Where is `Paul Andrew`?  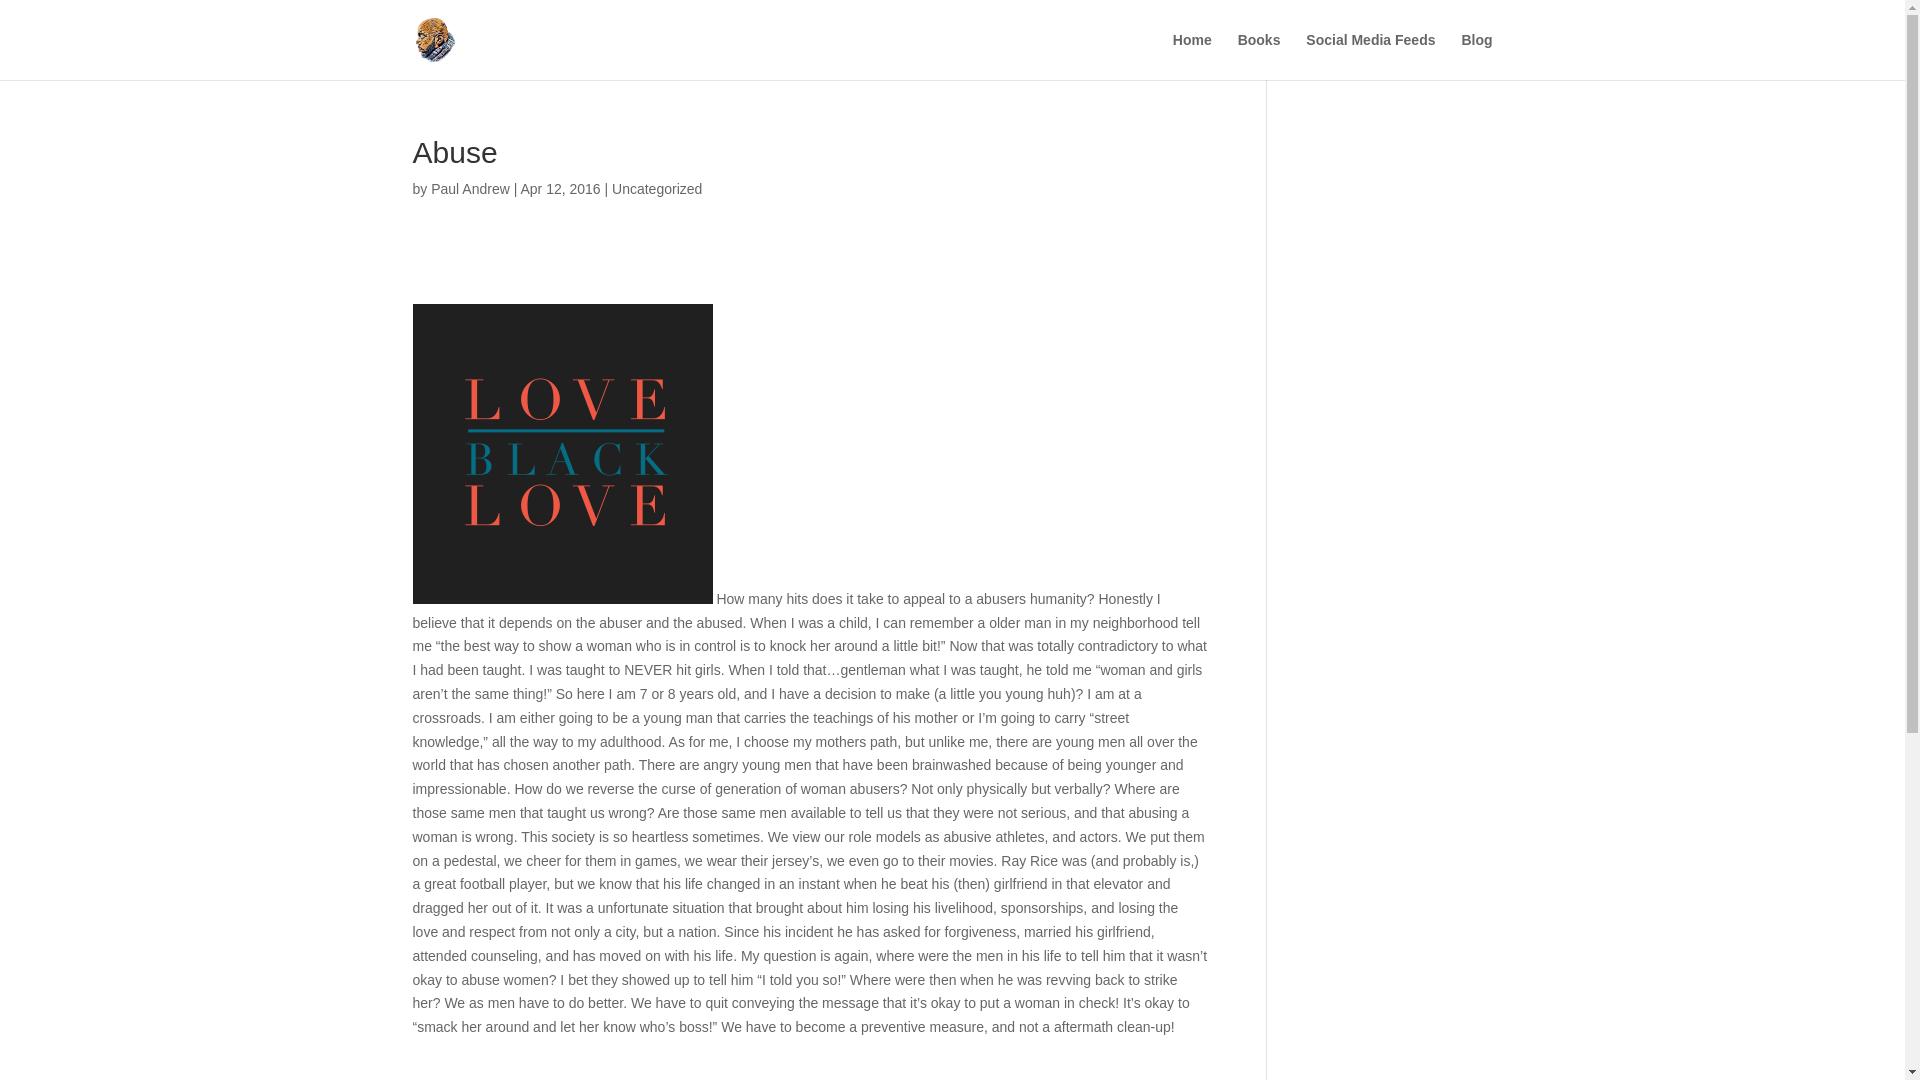
Paul Andrew is located at coordinates (470, 188).